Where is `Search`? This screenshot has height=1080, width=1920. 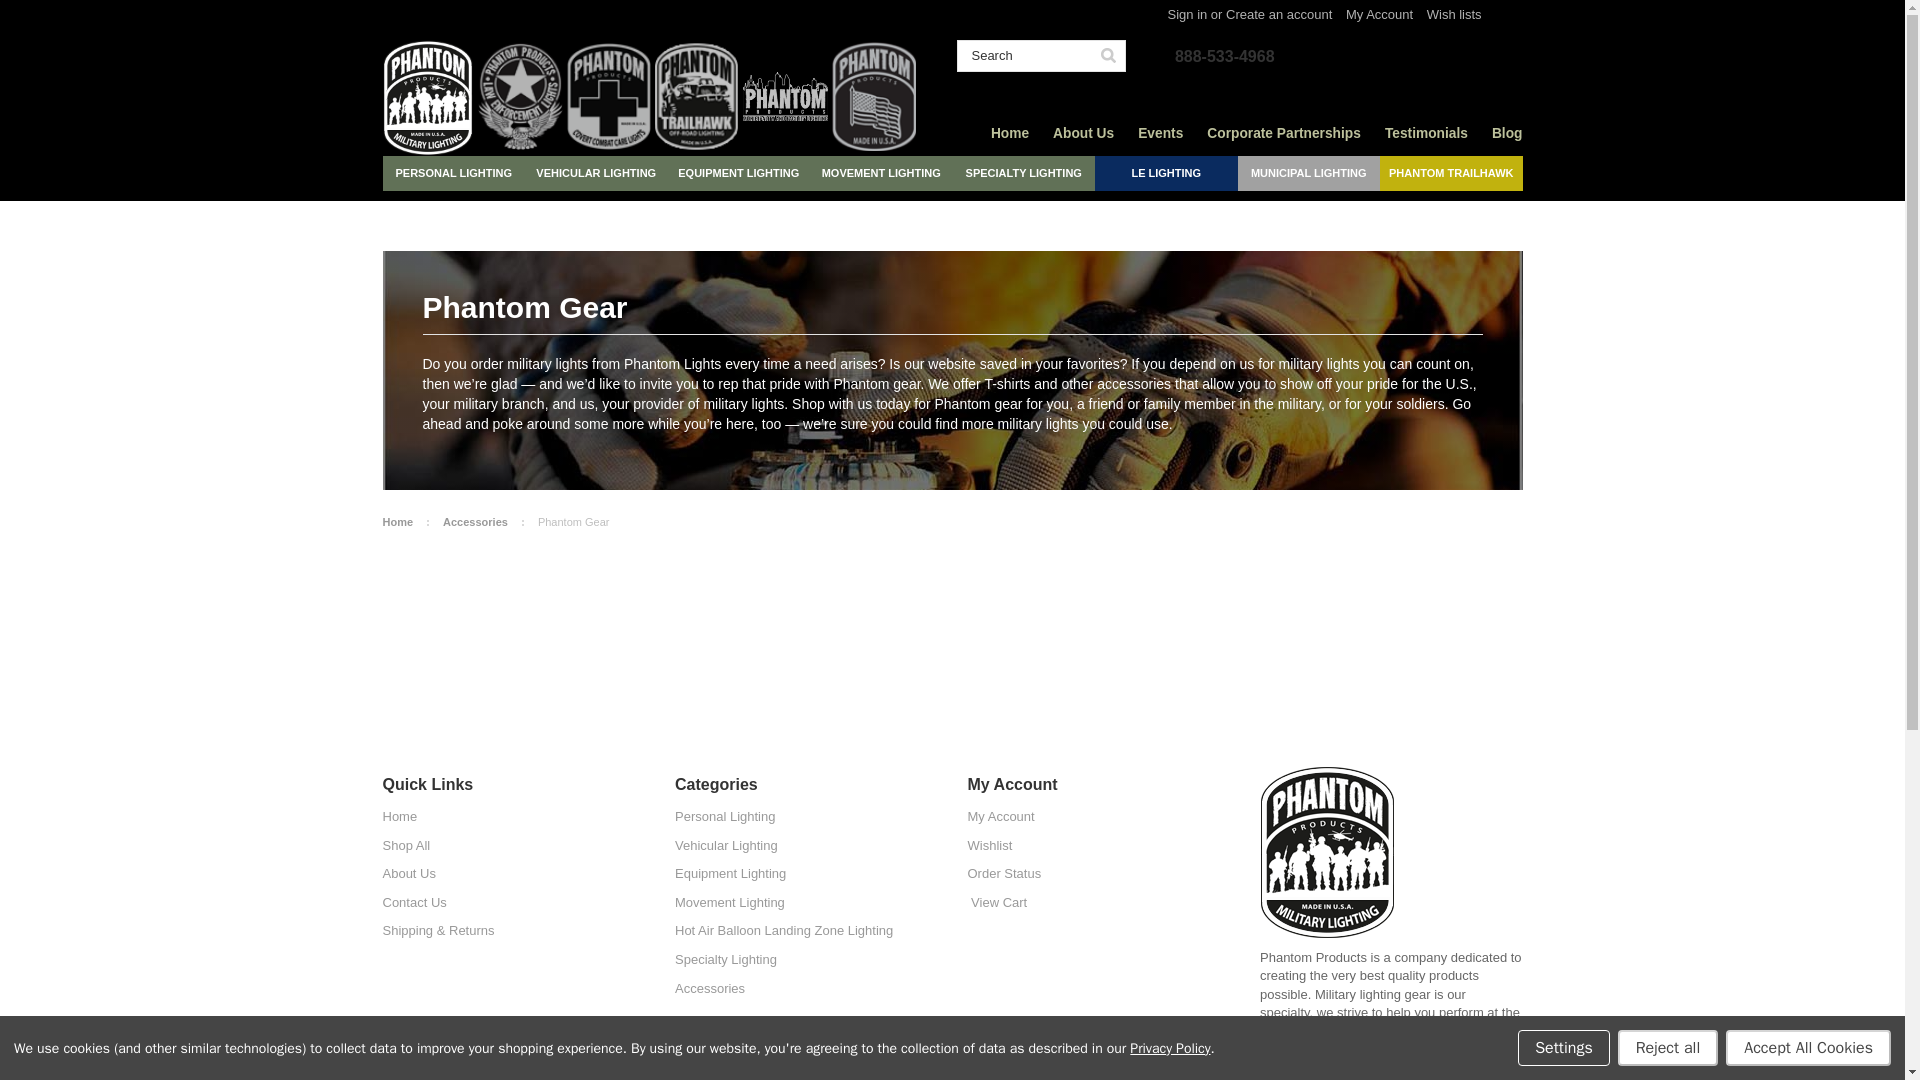 Search is located at coordinates (1024, 56).